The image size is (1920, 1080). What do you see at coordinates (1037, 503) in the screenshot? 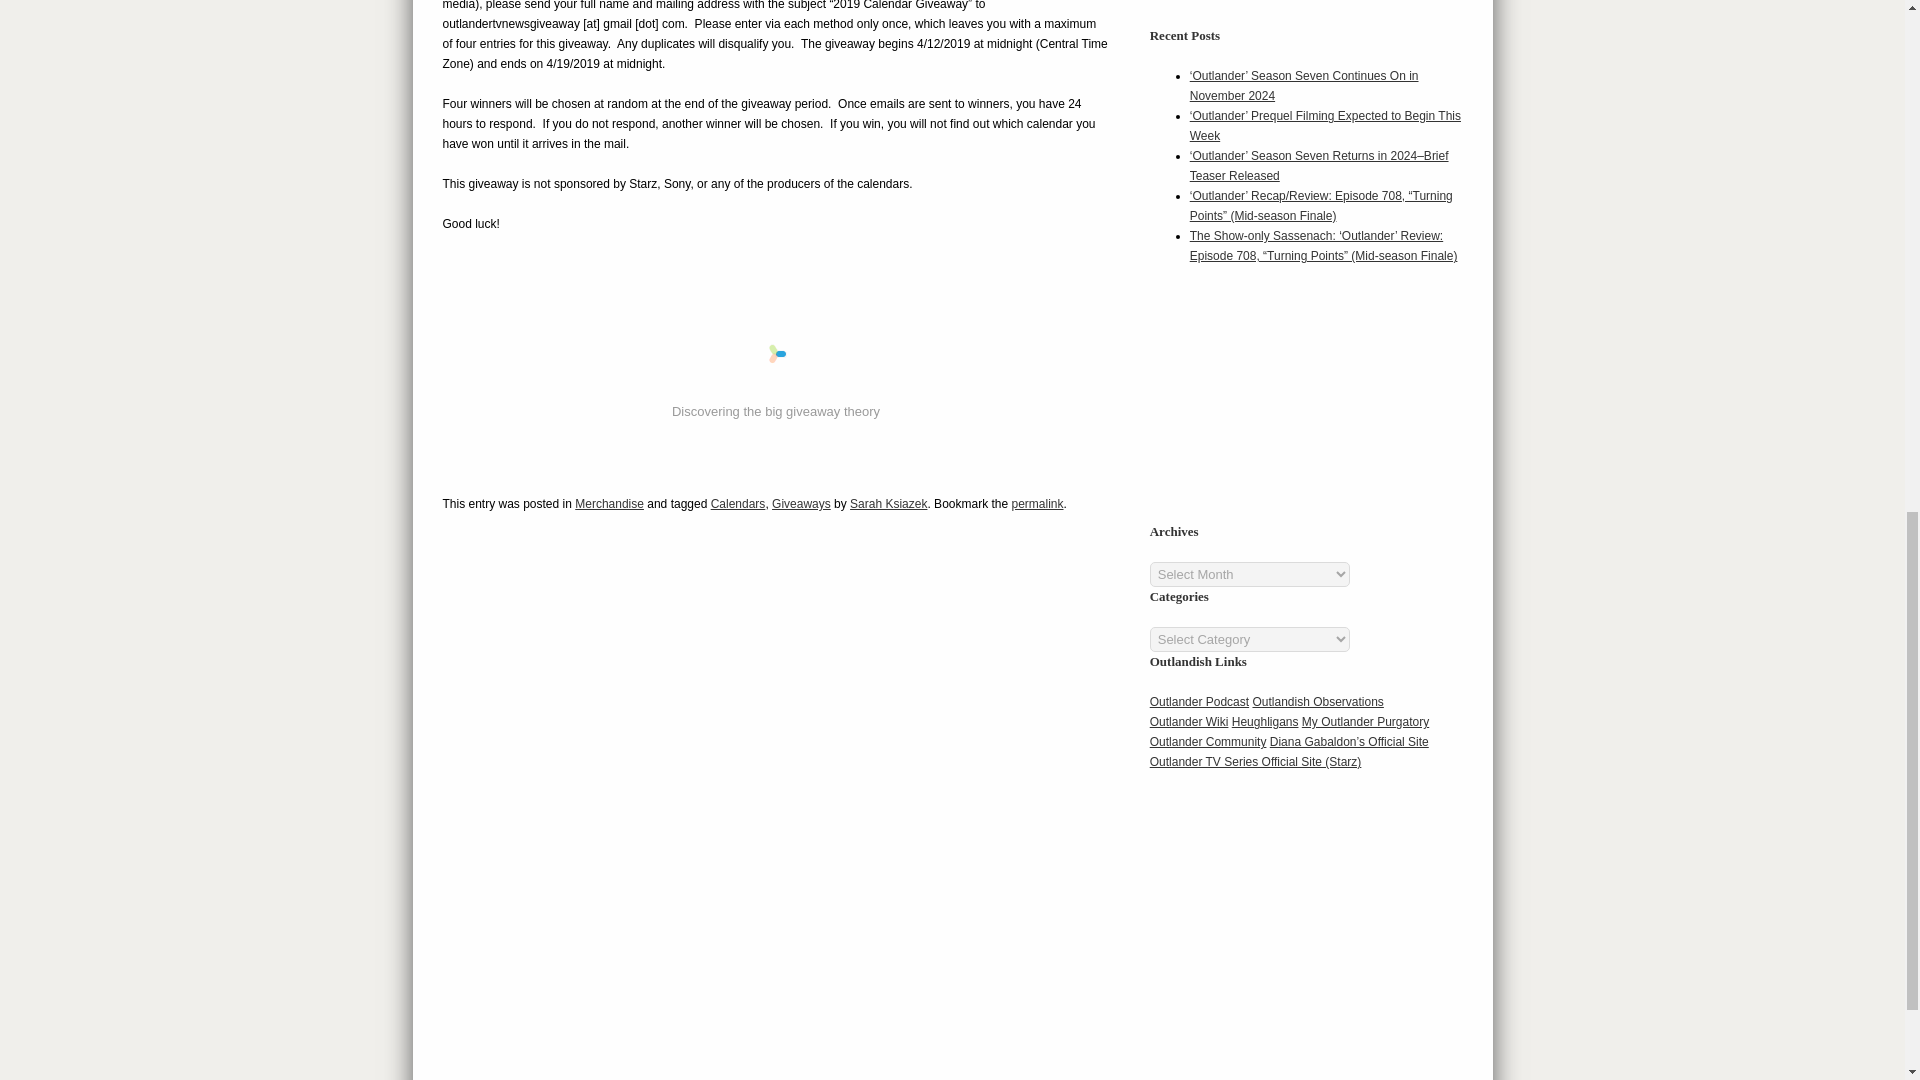
I see `permalink` at bounding box center [1037, 503].